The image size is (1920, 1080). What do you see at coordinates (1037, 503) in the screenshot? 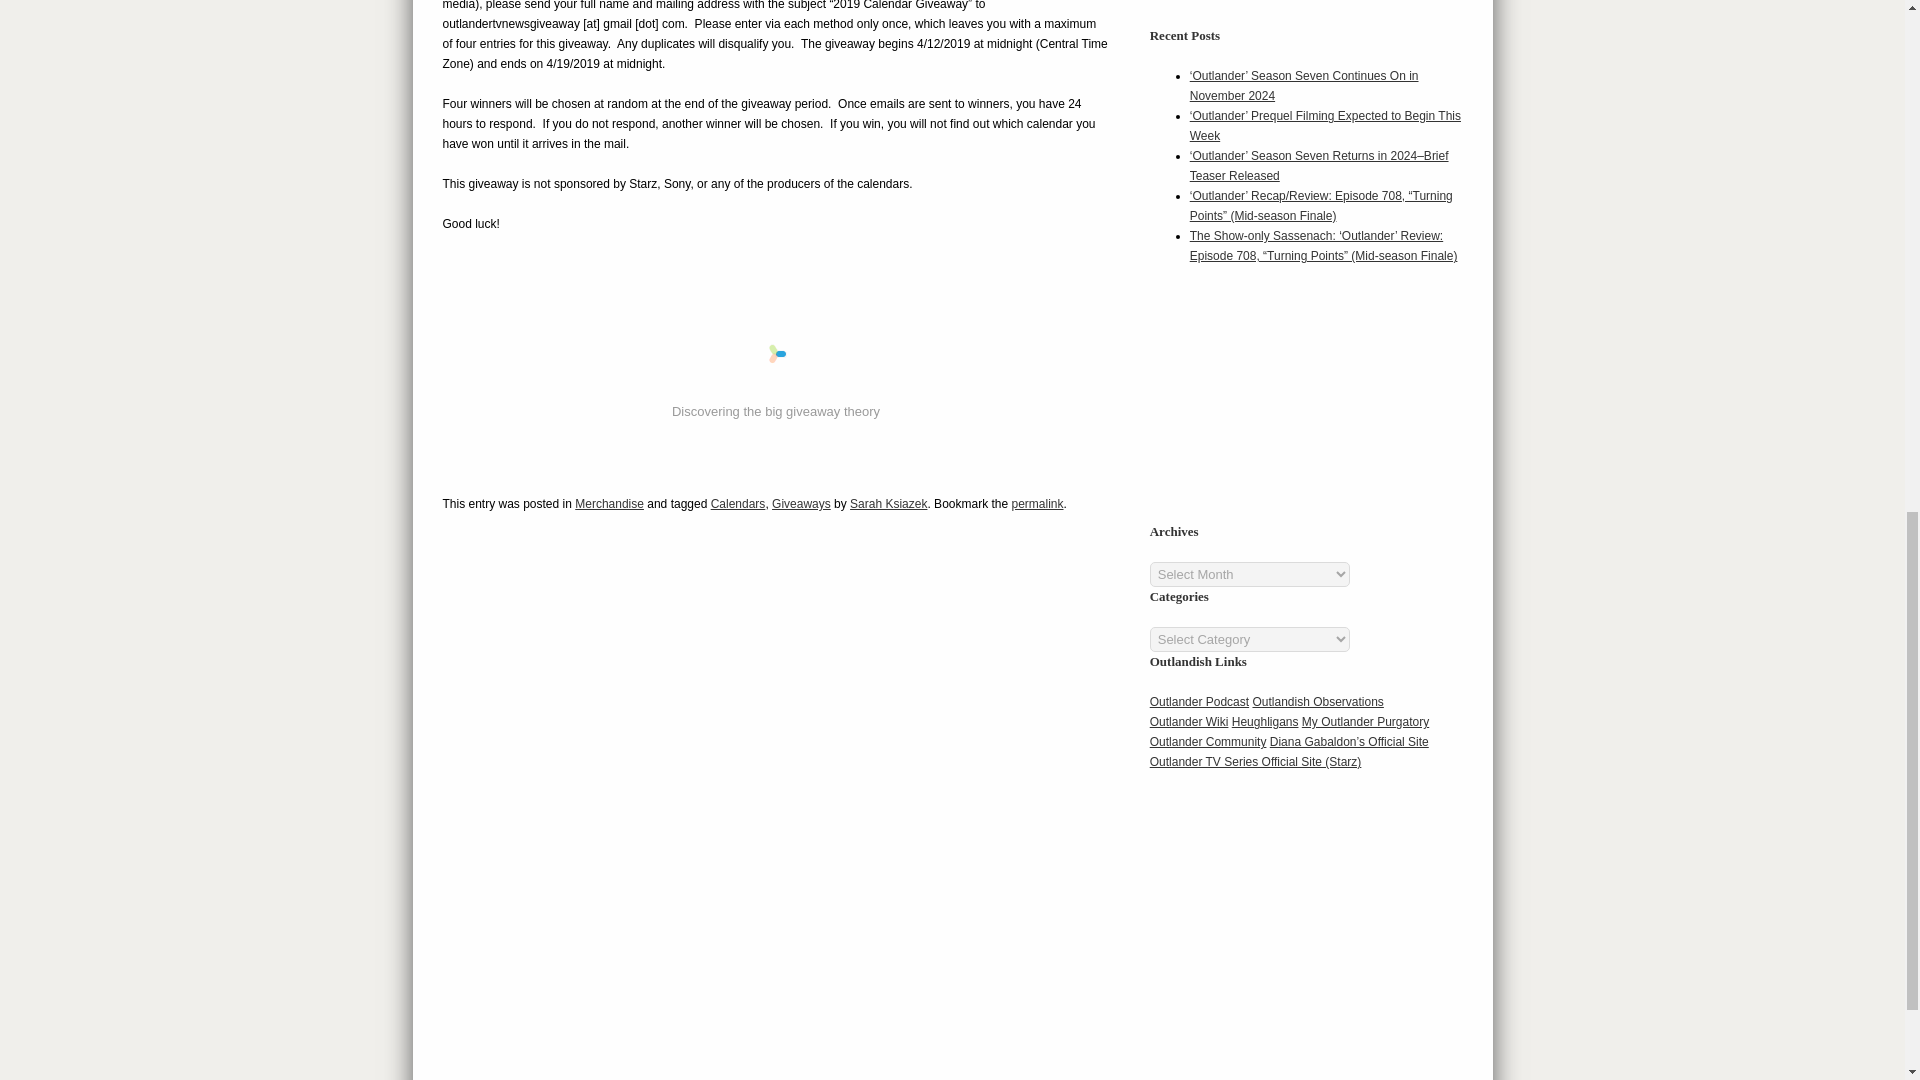
I see `permalink` at bounding box center [1037, 503].